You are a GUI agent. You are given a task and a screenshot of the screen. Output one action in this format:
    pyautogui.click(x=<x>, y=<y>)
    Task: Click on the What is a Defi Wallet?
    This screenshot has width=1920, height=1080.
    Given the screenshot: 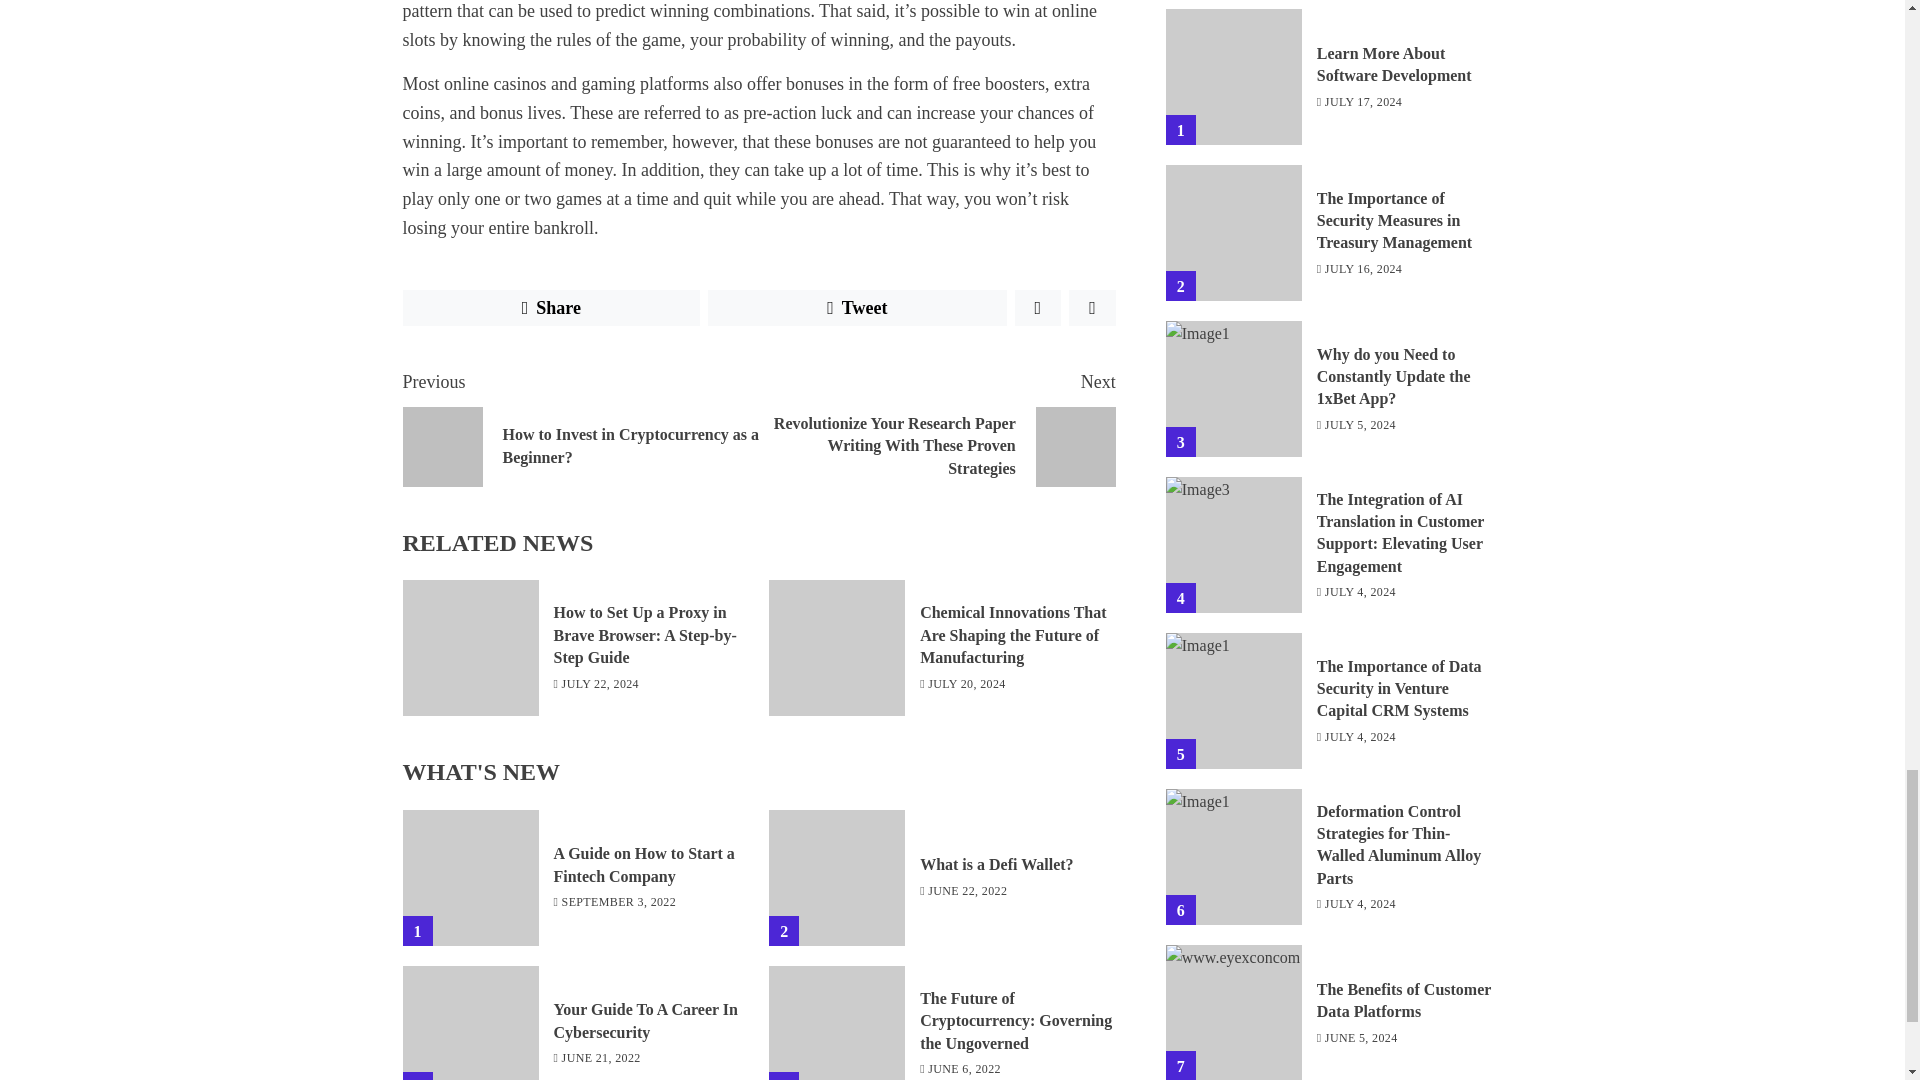 What is the action you would take?
    pyautogui.click(x=836, y=878)
    